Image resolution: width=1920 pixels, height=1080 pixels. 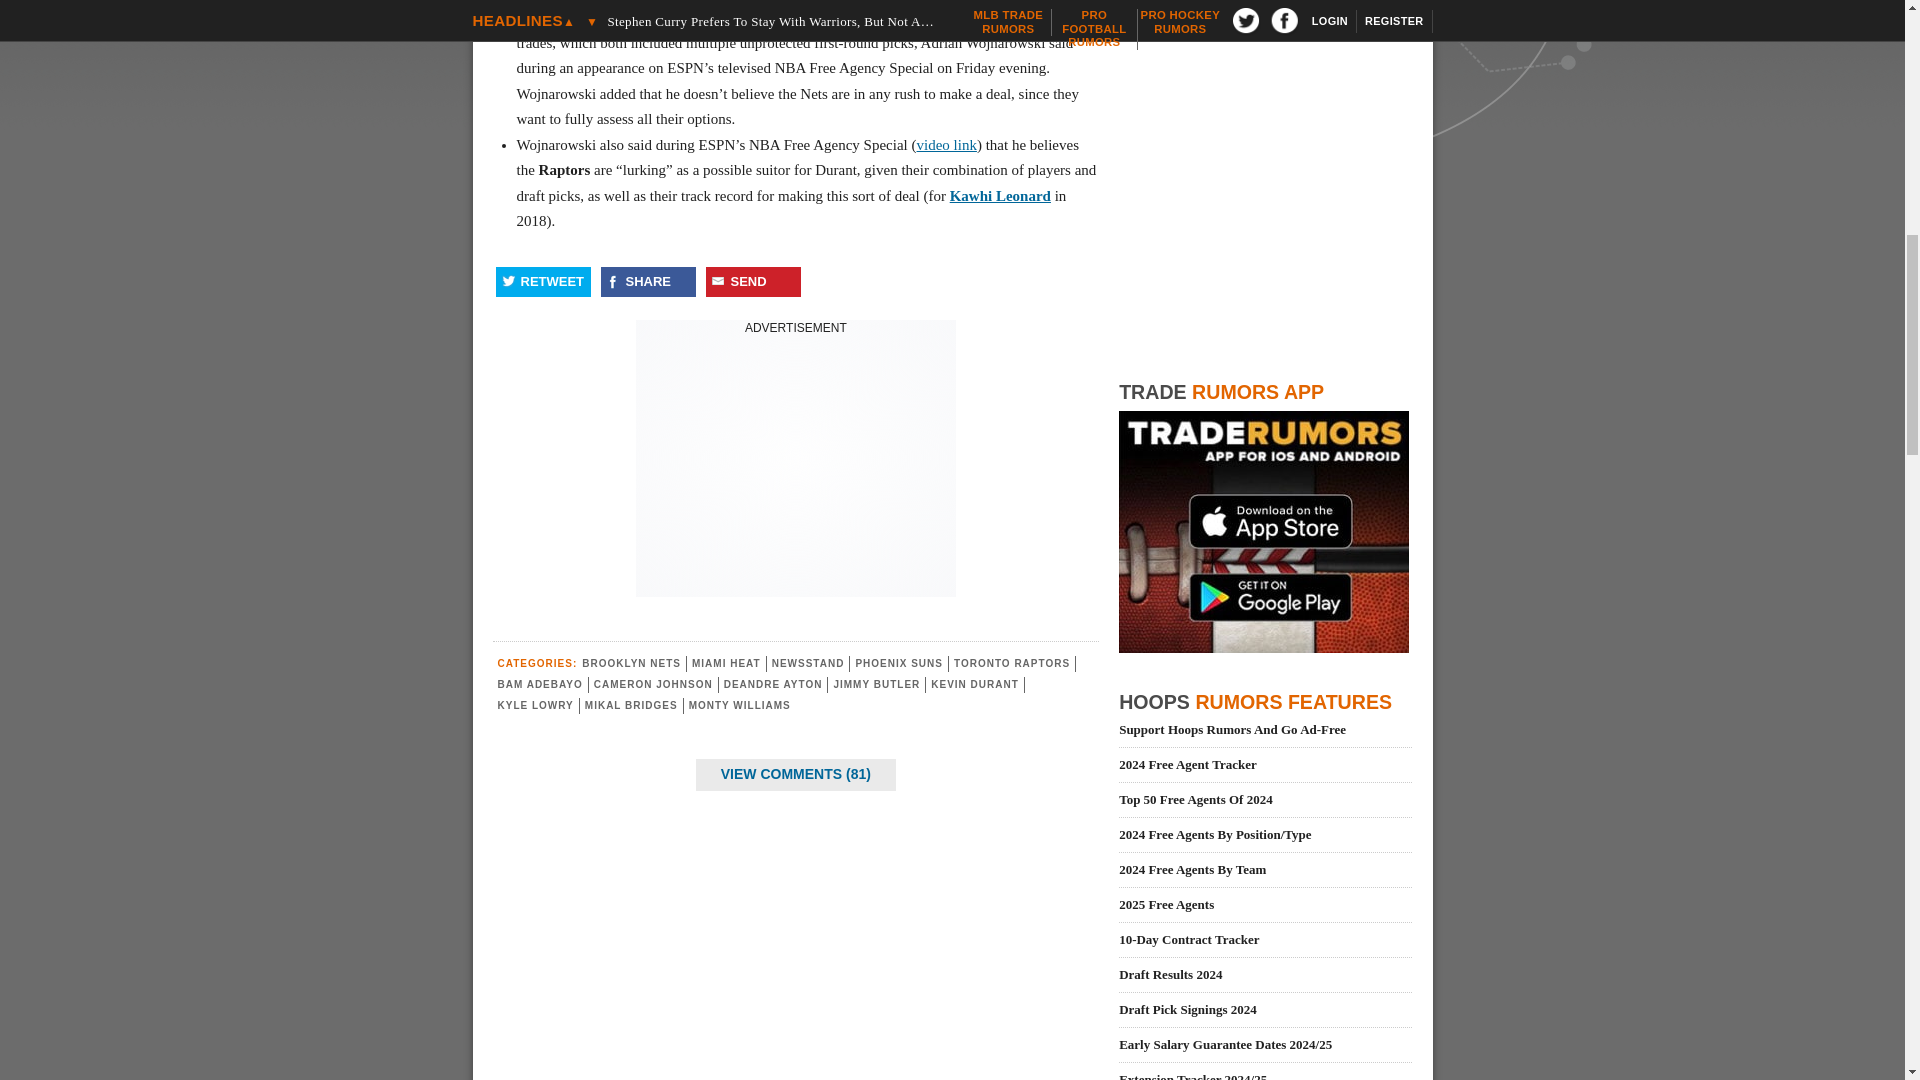 What do you see at coordinates (543, 282) in the screenshot?
I see `Retweet 'Latest On Kevin Durant' on Twitter` at bounding box center [543, 282].